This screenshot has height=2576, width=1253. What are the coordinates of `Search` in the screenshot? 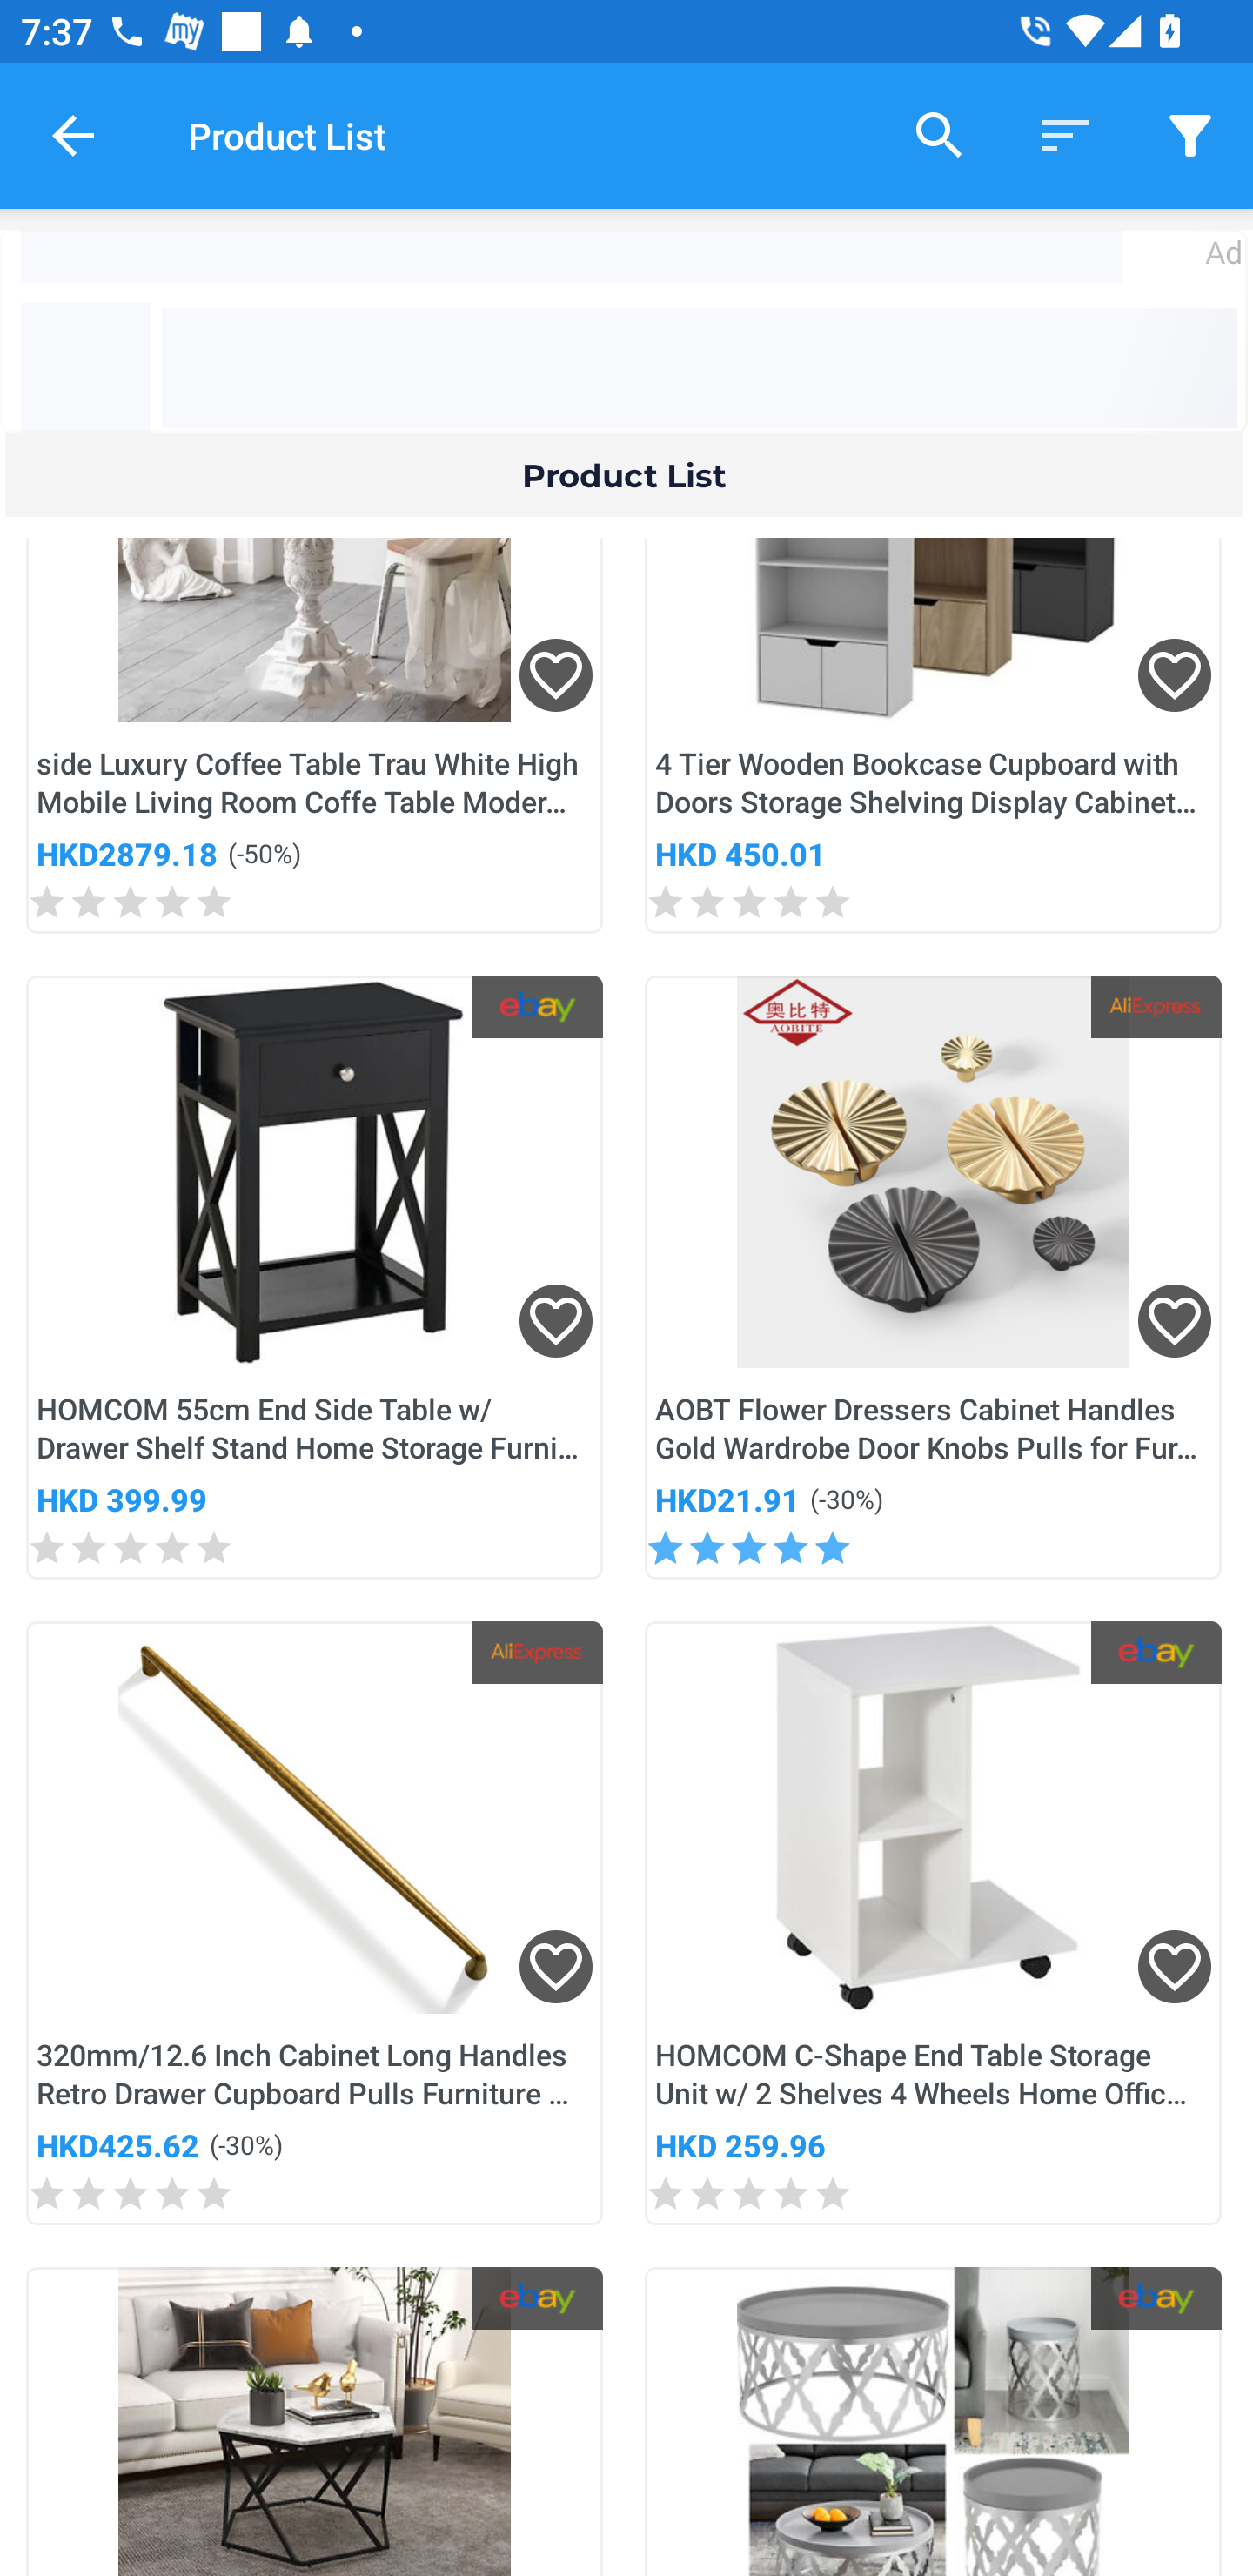 It's located at (940, 134).